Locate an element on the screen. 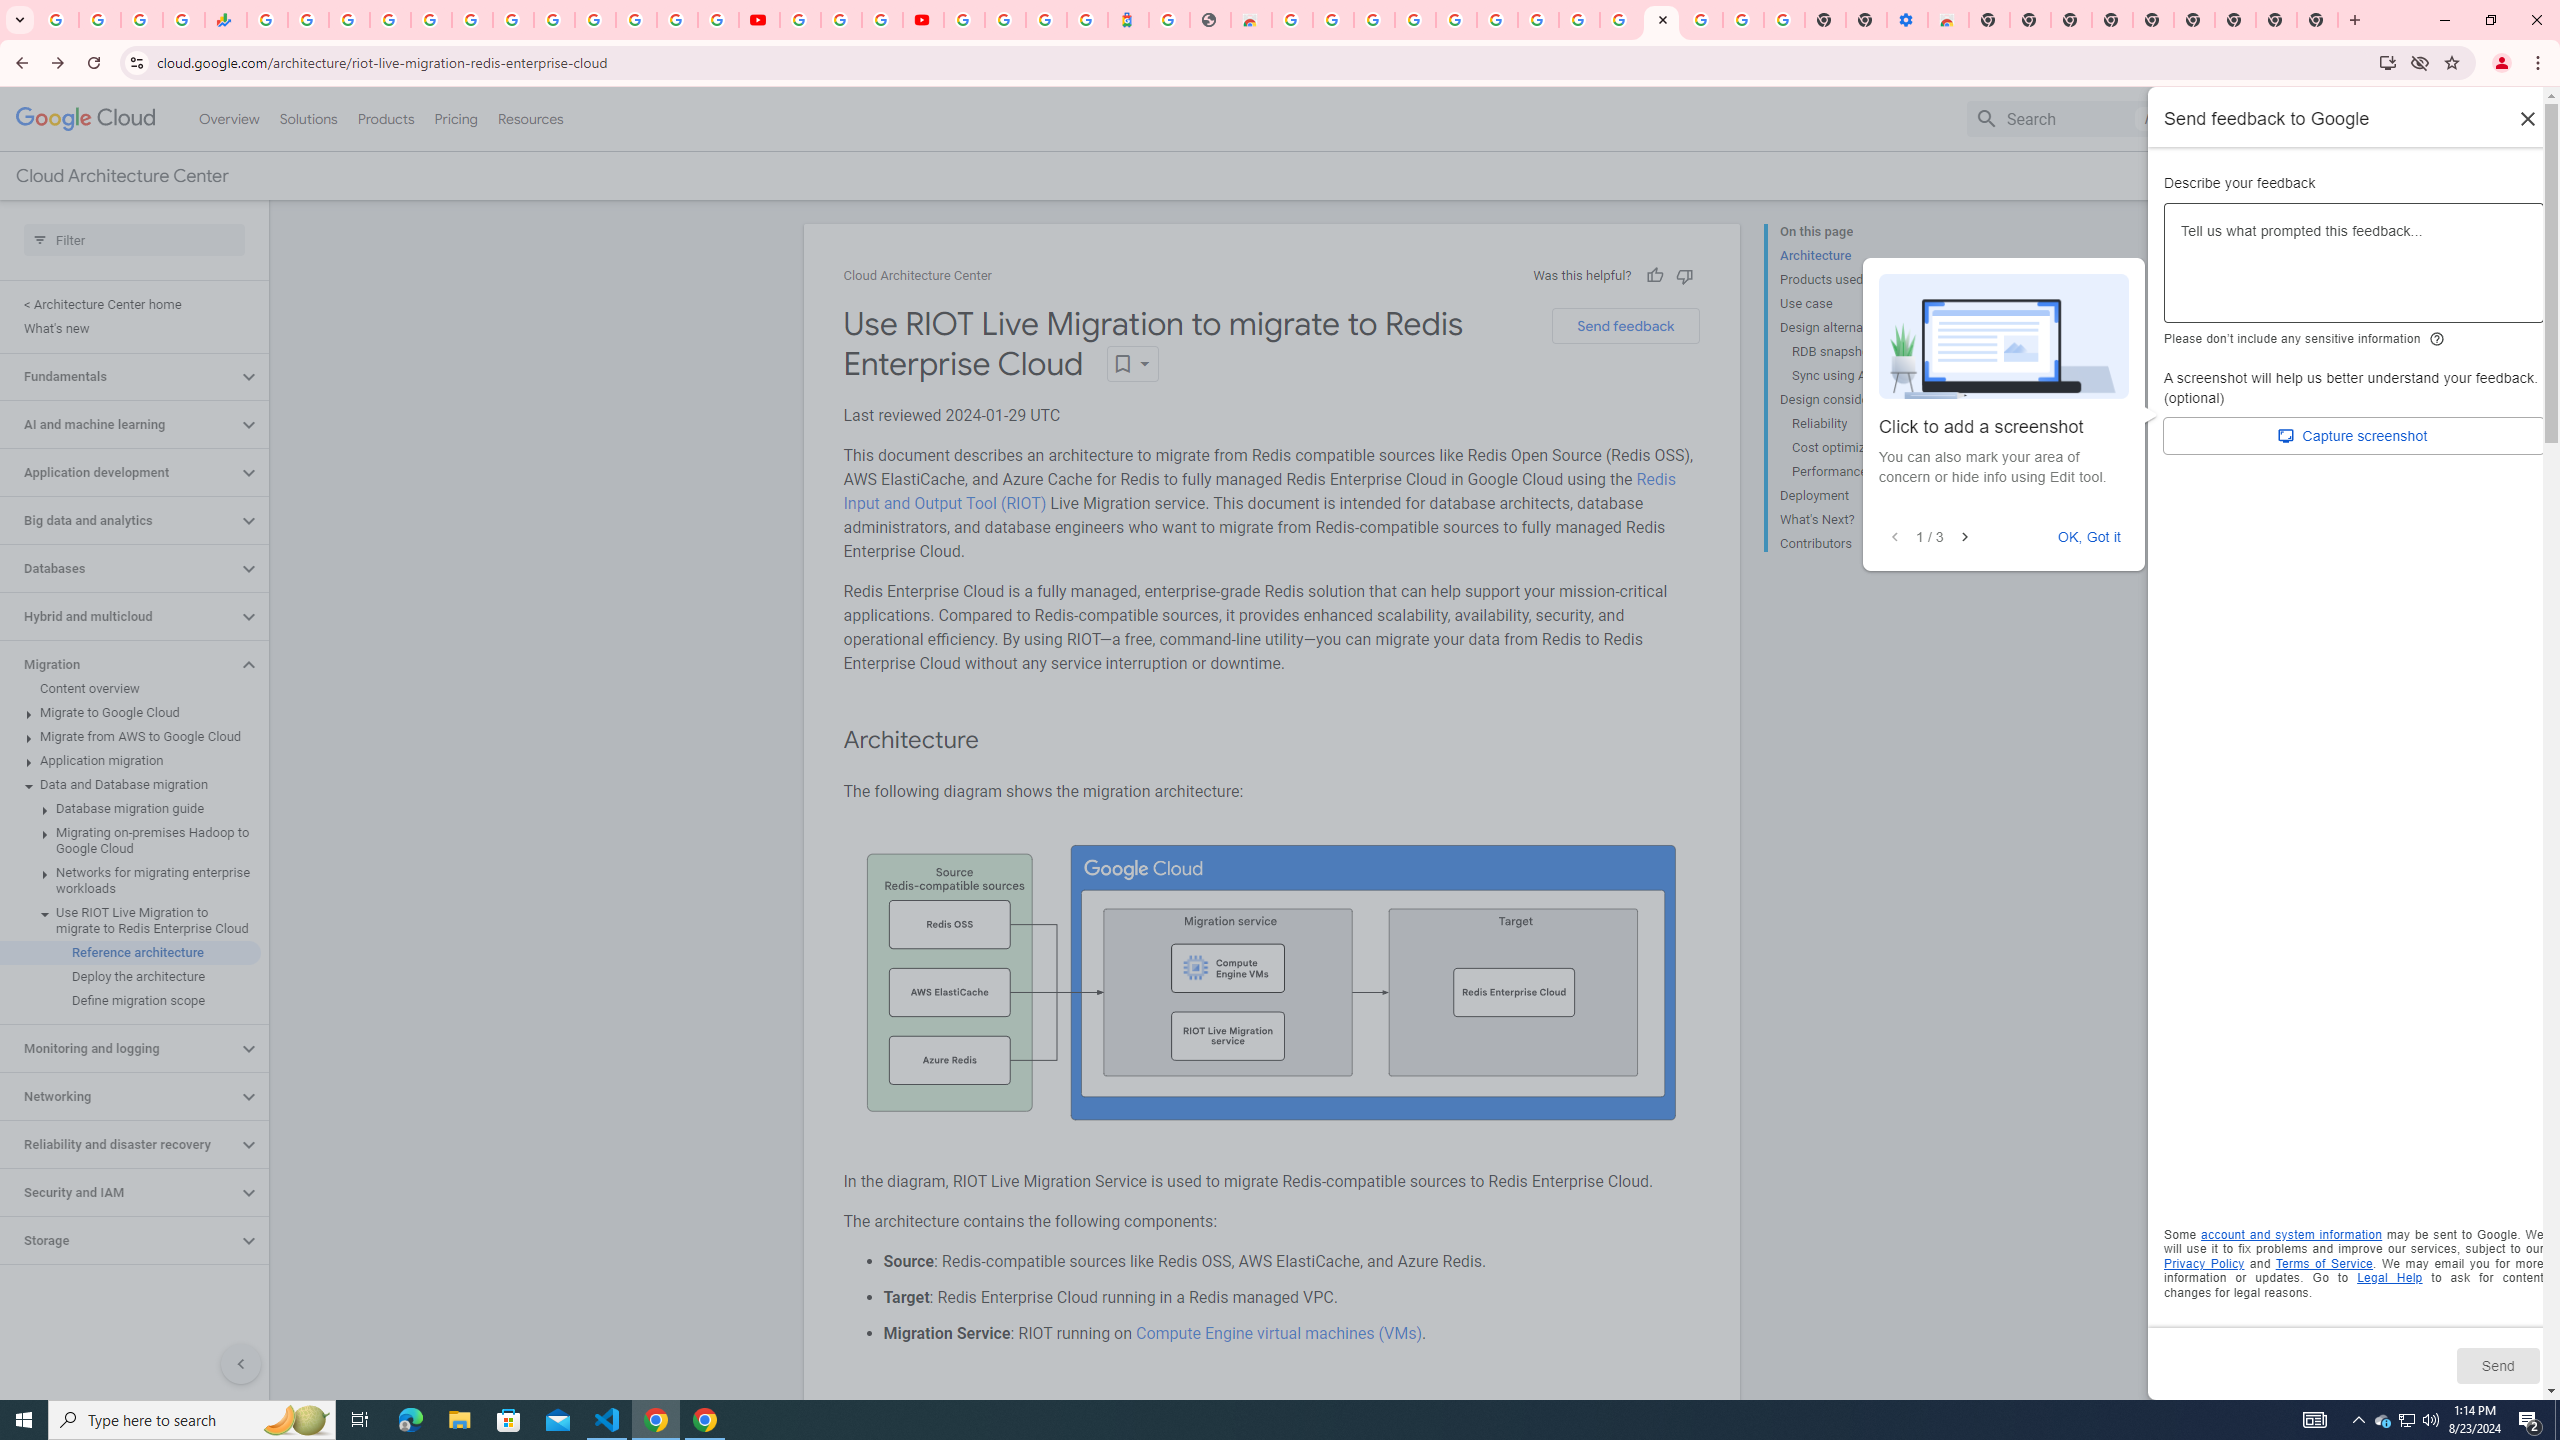 The width and height of the screenshot is (2560, 1440). Contact Us is located at coordinates (2330, 176).